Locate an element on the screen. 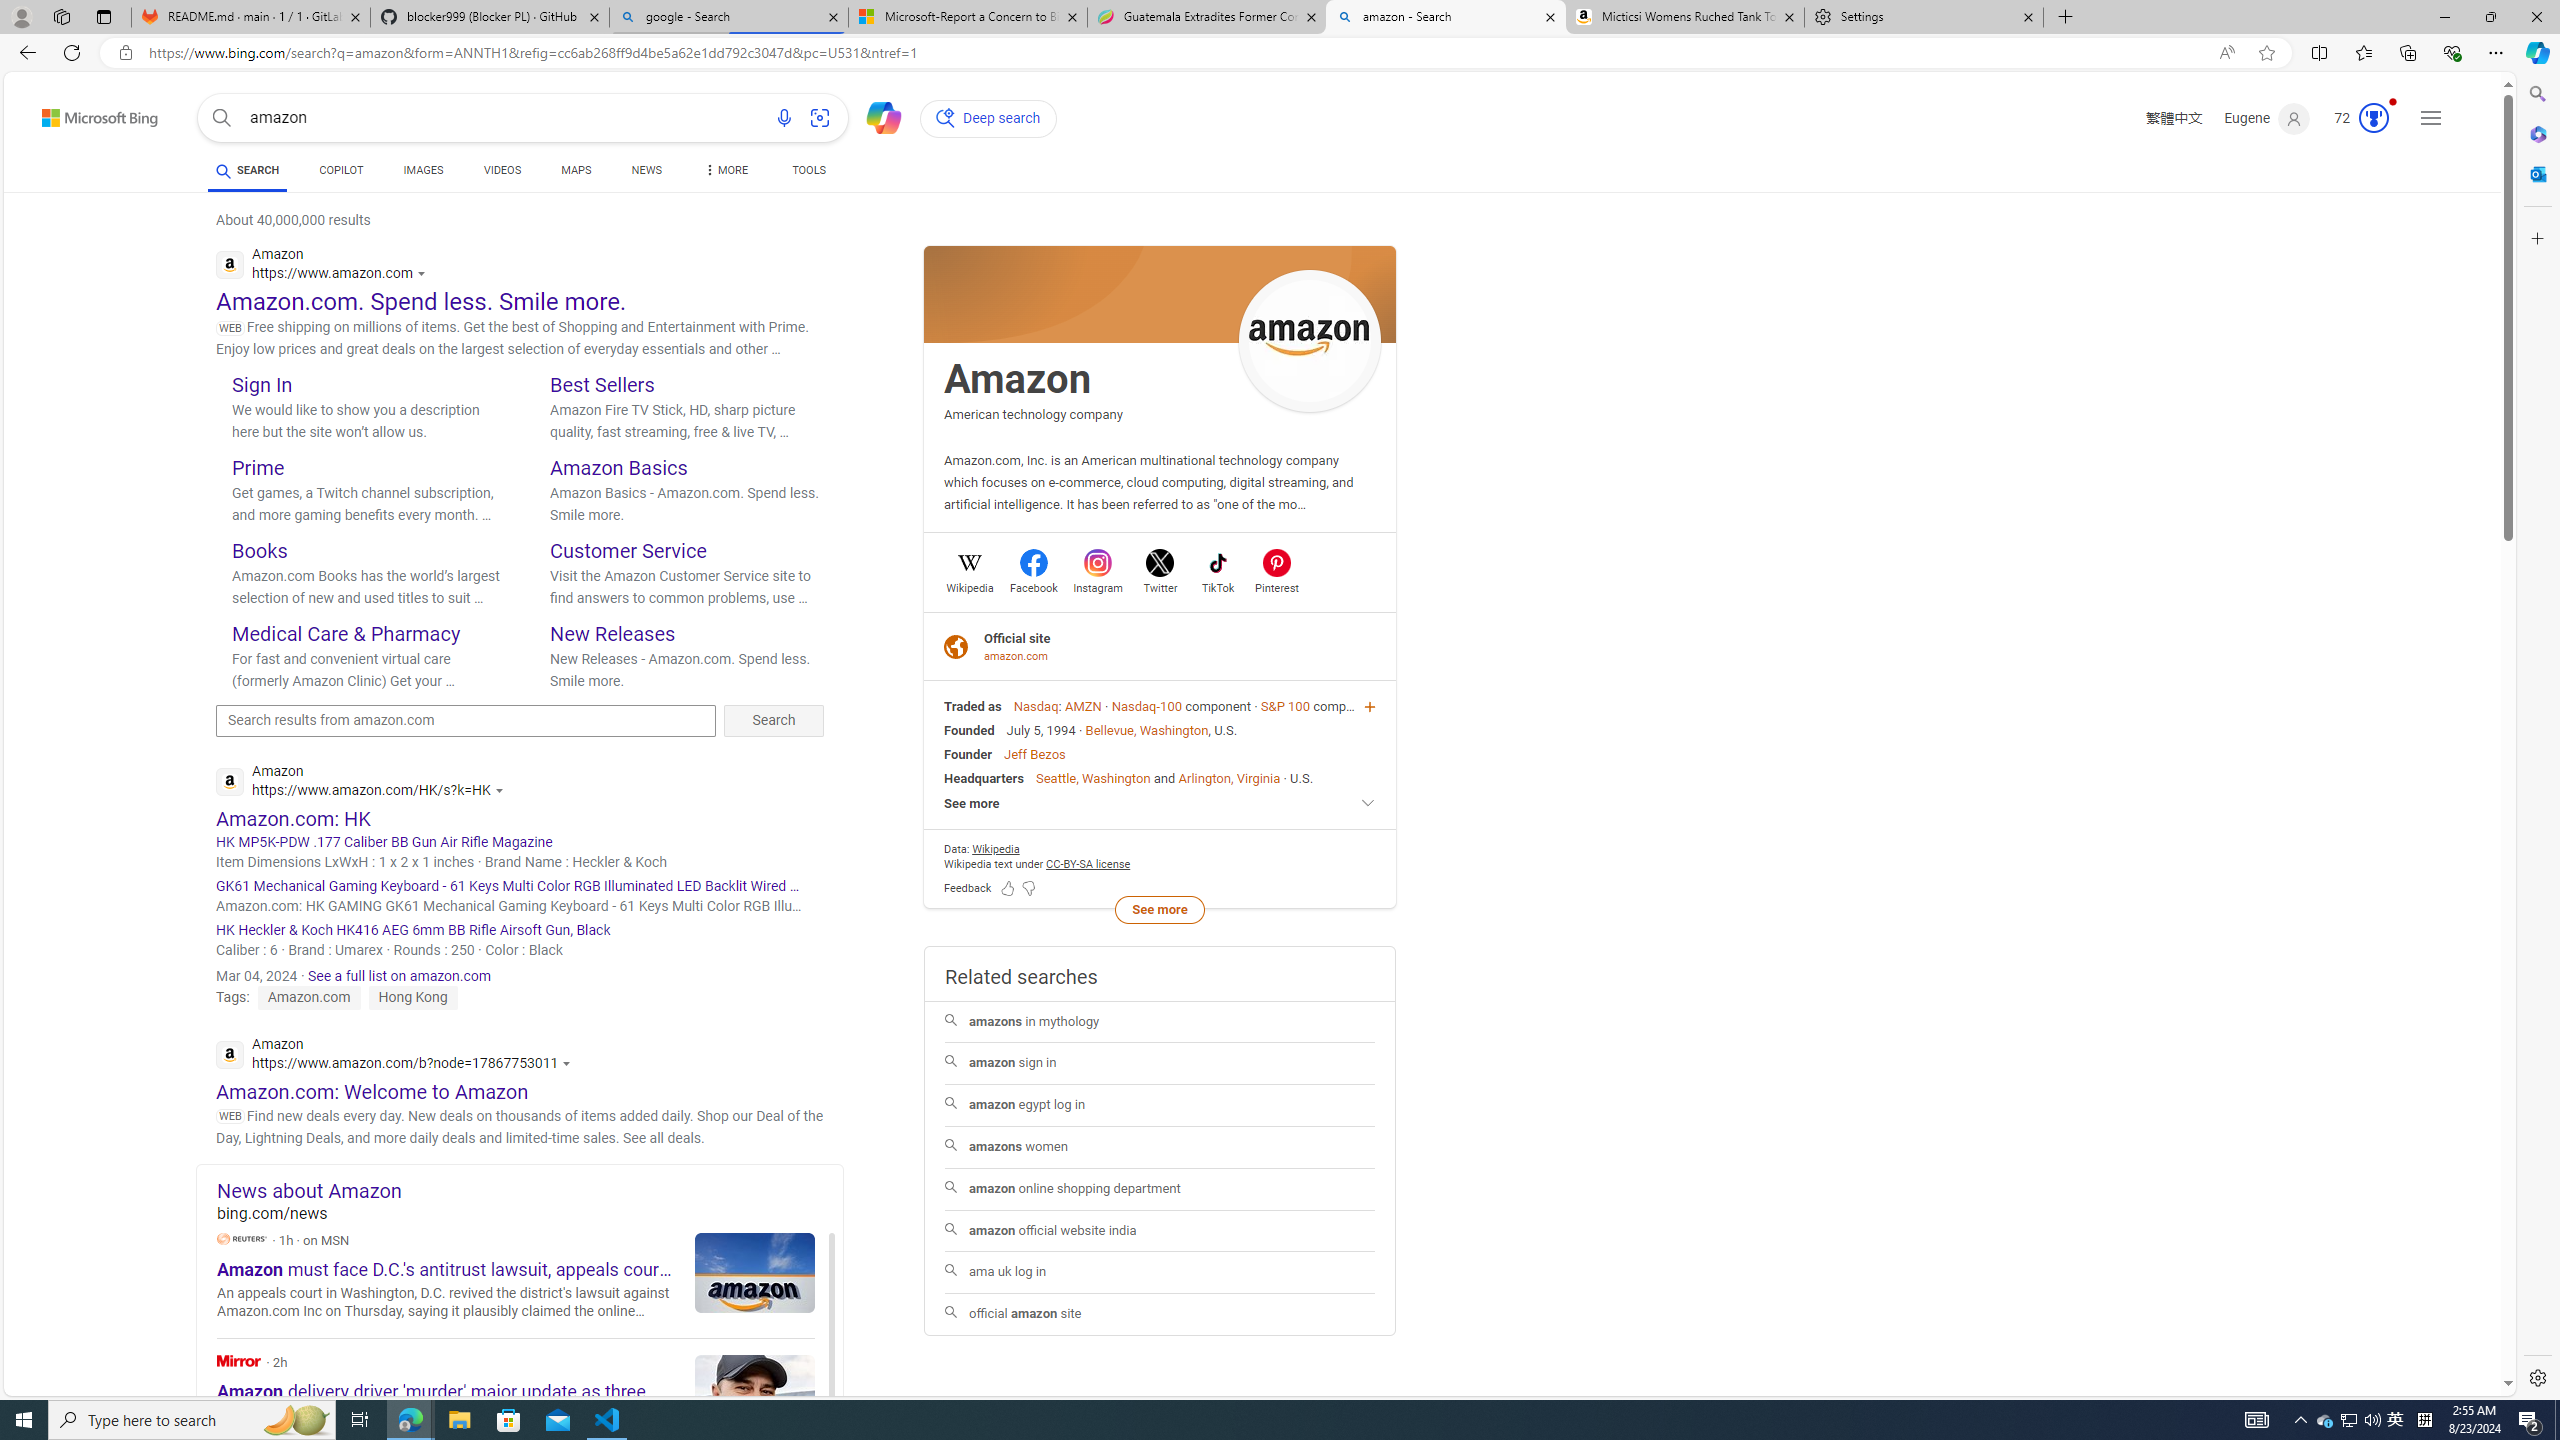 The image size is (2560, 1440). AutomationID: mfa_root is located at coordinates (2433, 1324).